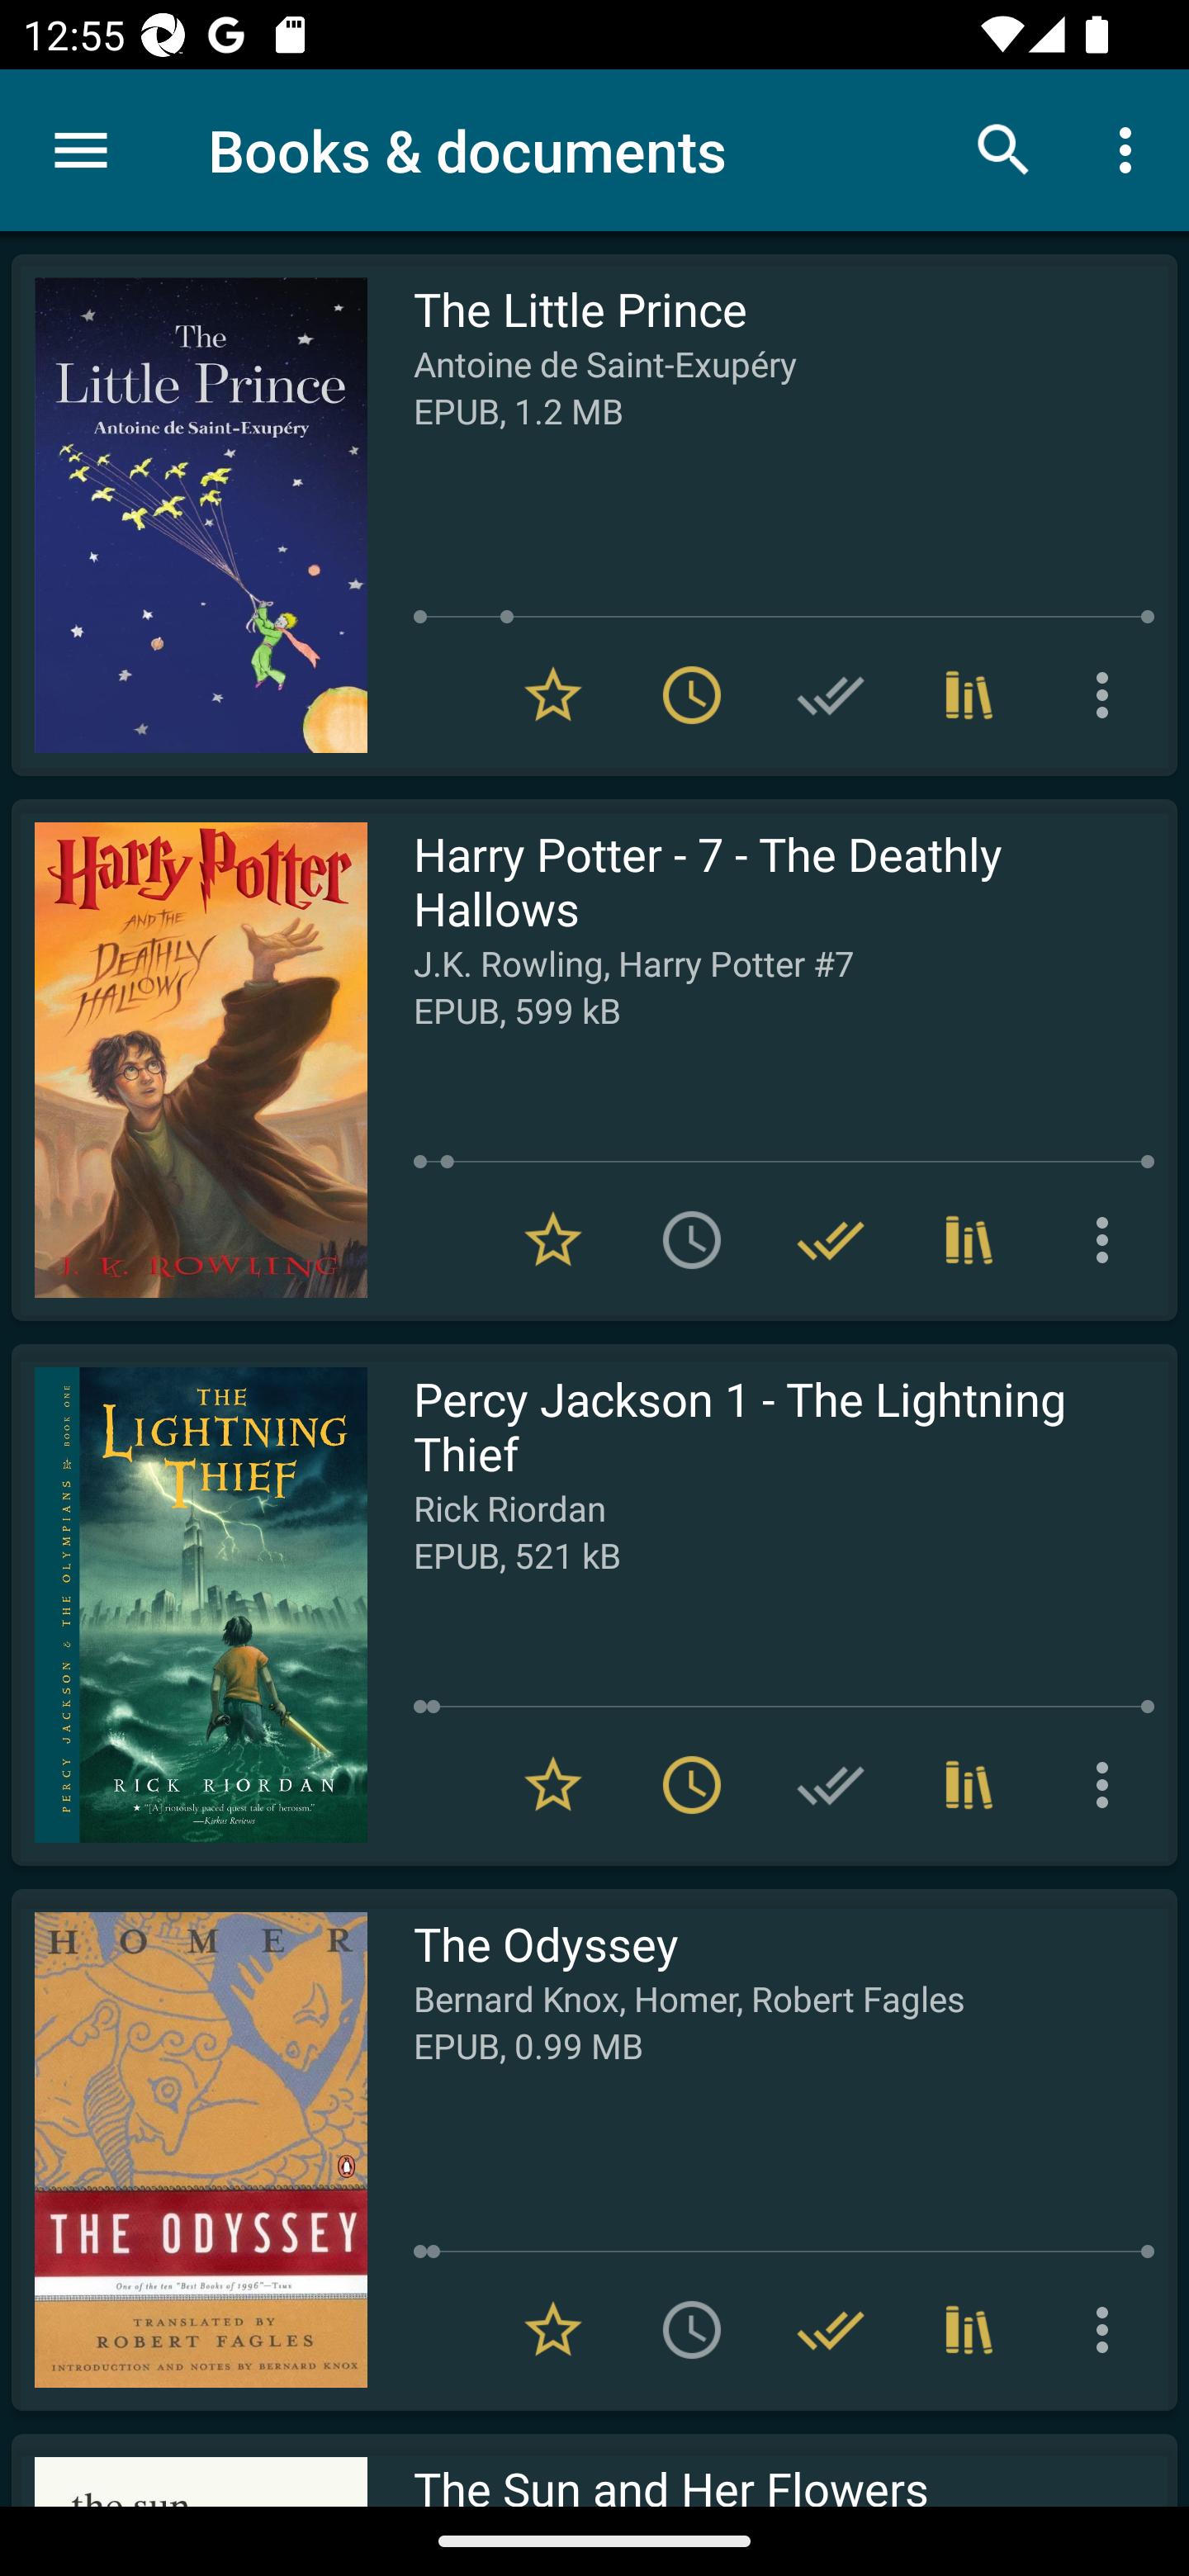 Image resolution: width=1189 pixels, height=2576 pixels. What do you see at coordinates (969, 1785) in the screenshot?
I see `Collections (1)` at bounding box center [969, 1785].